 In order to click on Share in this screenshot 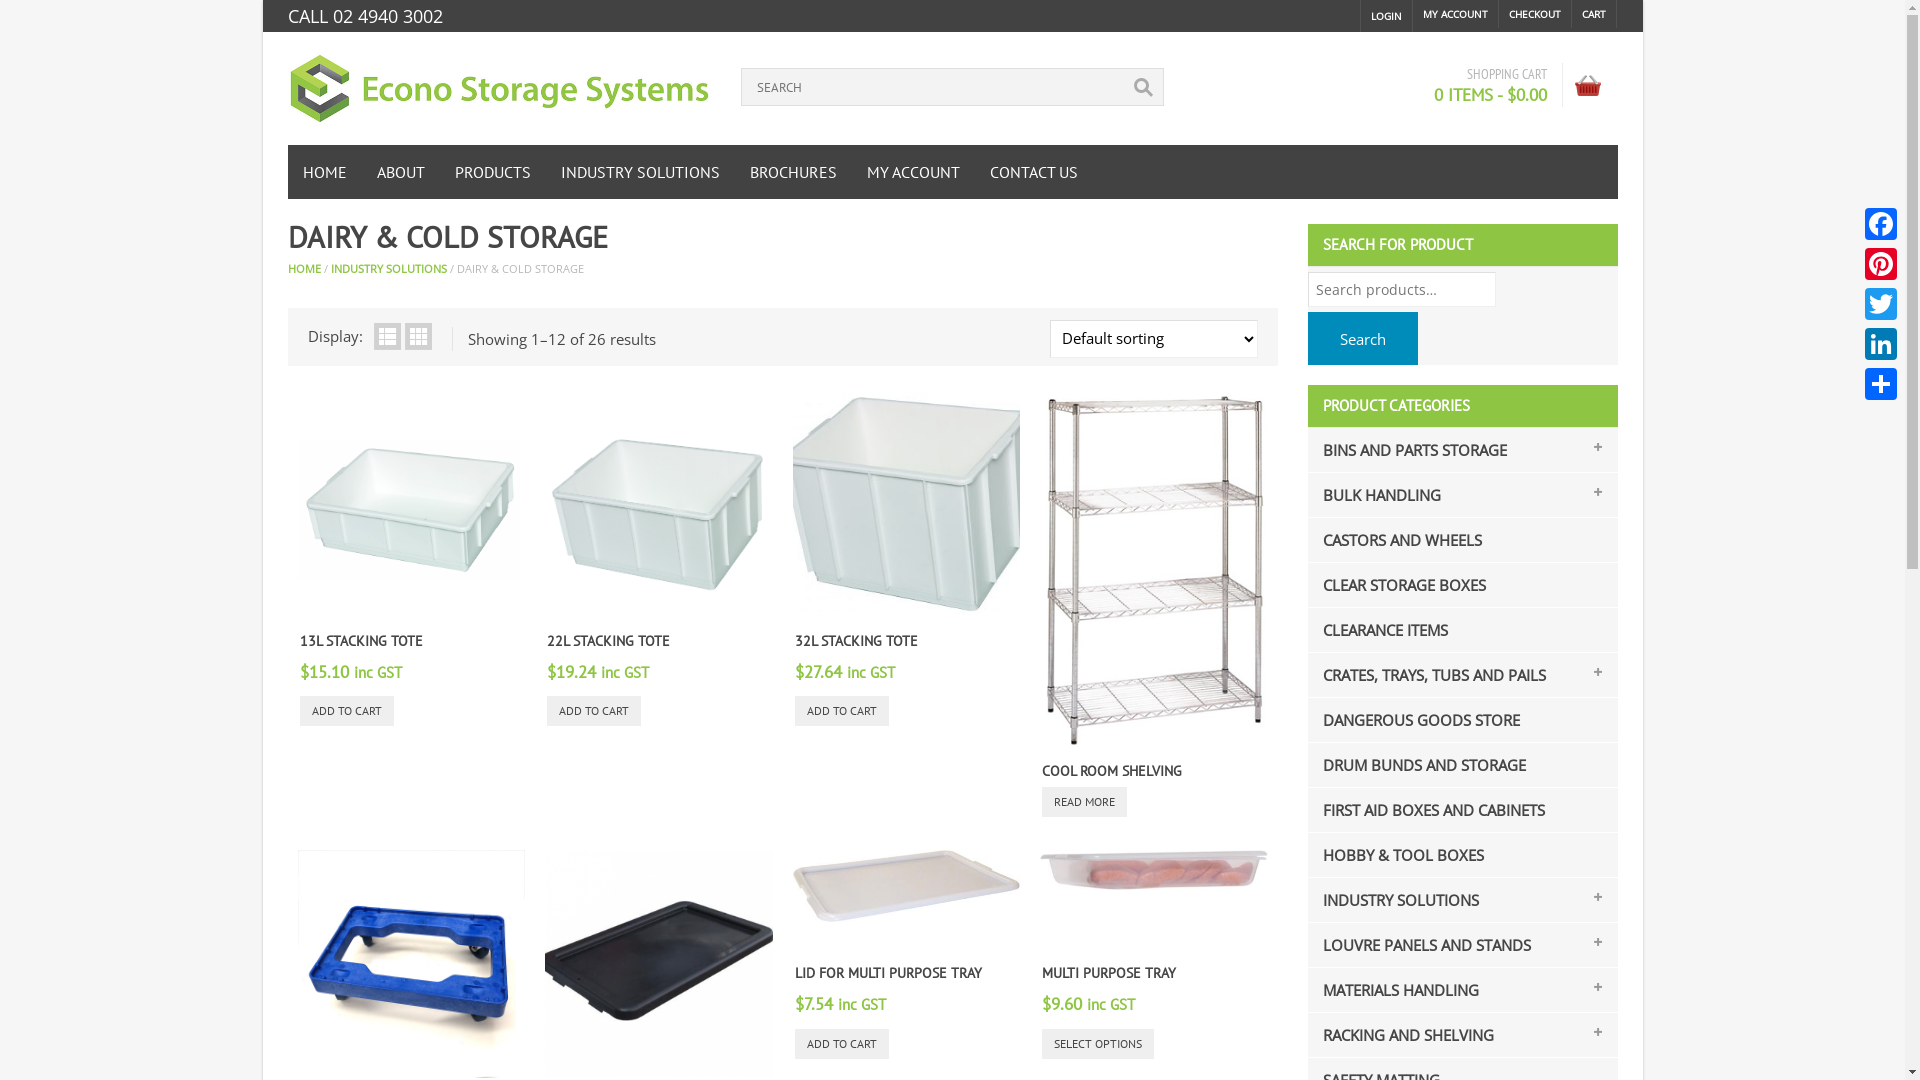, I will do `click(1881, 384)`.